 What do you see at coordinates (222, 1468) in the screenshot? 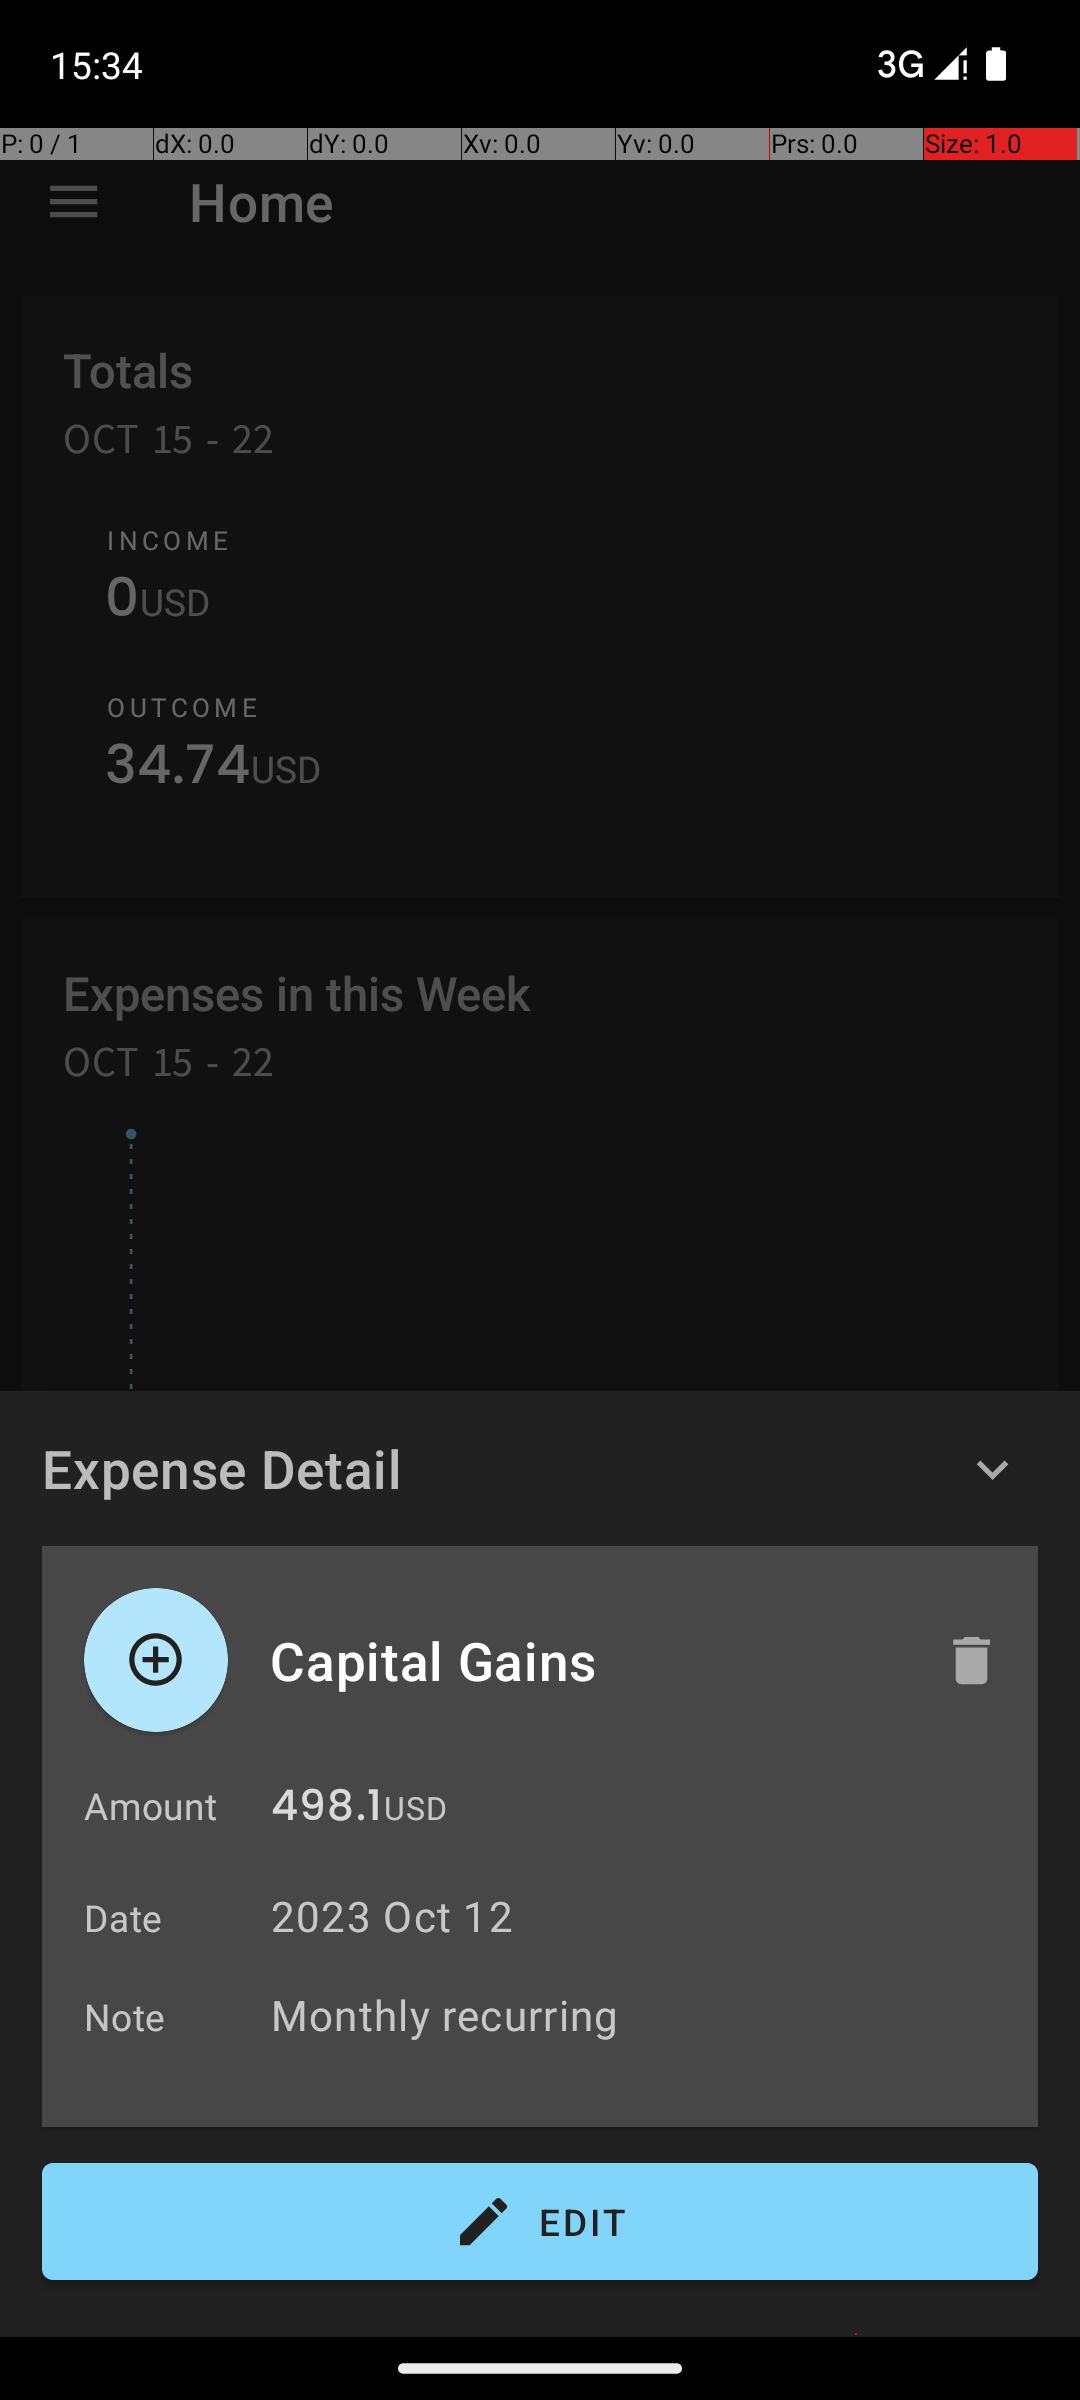
I see `Expense Detail` at bounding box center [222, 1468].